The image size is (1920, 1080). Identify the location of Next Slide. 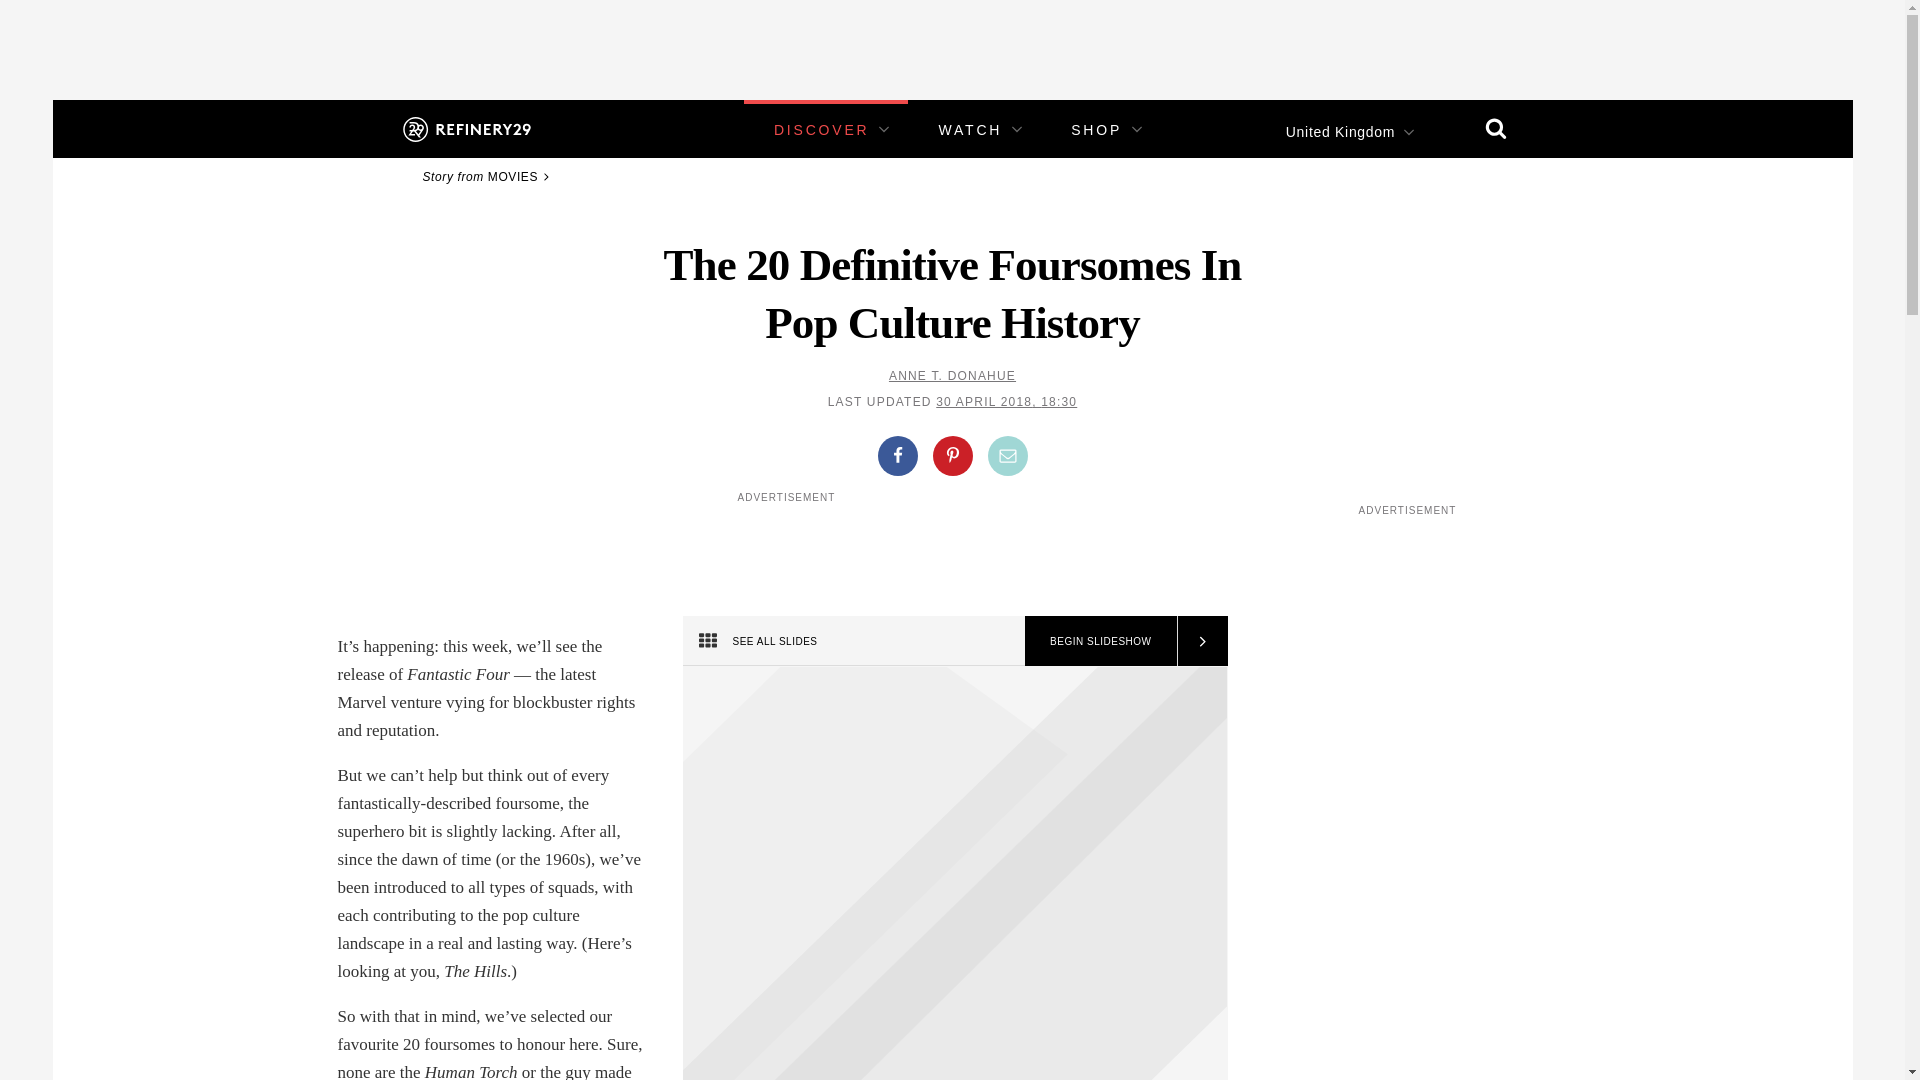
(1200, 640).